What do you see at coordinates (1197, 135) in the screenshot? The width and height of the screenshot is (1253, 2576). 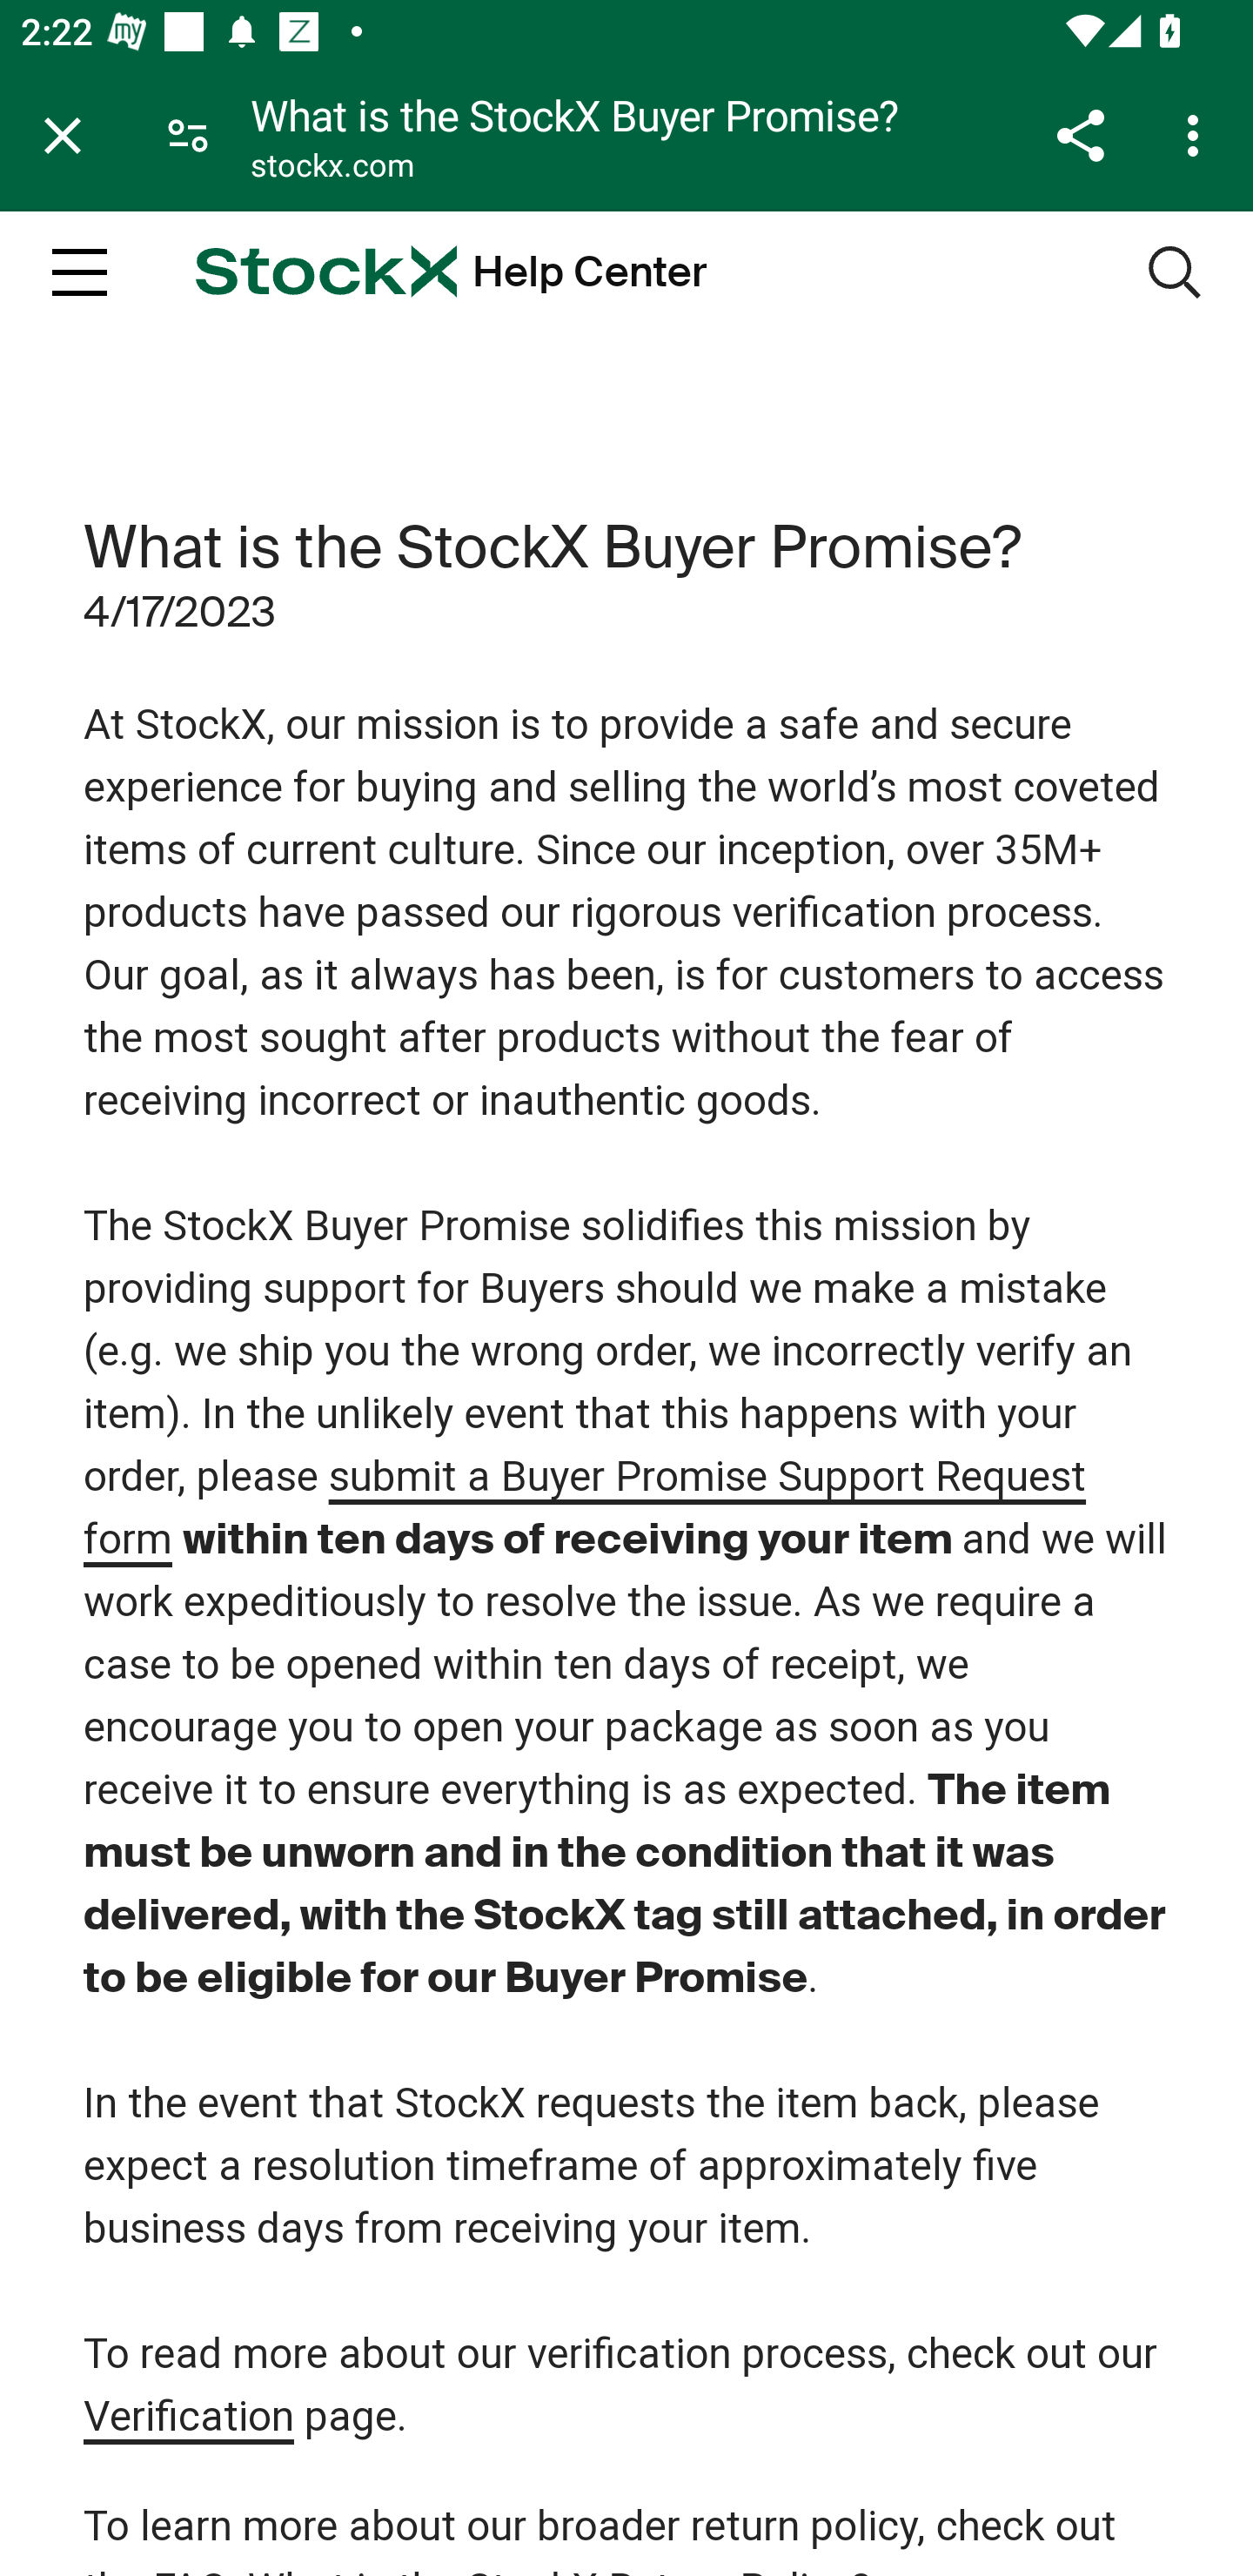 I see `Customize and control Google Chrome` at bounding box center [1197, 135].